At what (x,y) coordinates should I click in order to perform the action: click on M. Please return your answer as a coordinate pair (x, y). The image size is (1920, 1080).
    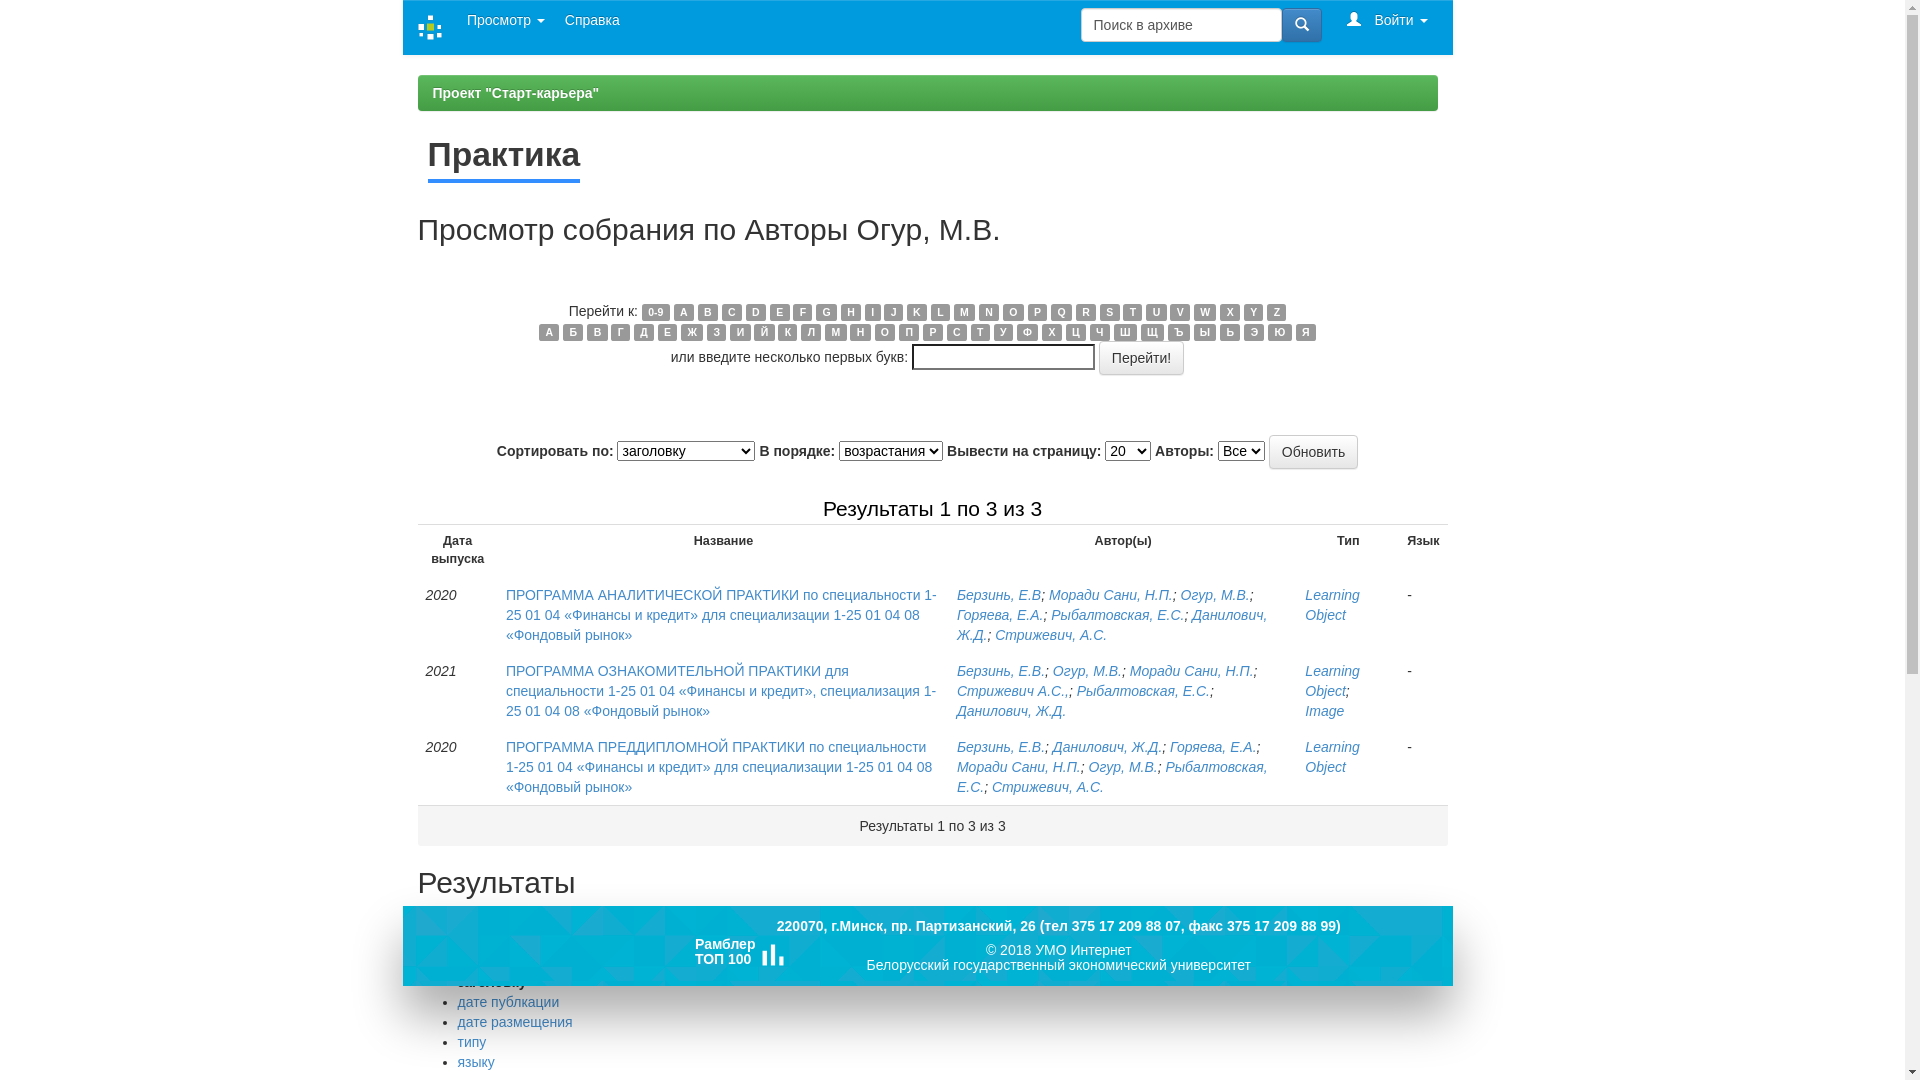
    Looking at the image, I should click on (964, 312).